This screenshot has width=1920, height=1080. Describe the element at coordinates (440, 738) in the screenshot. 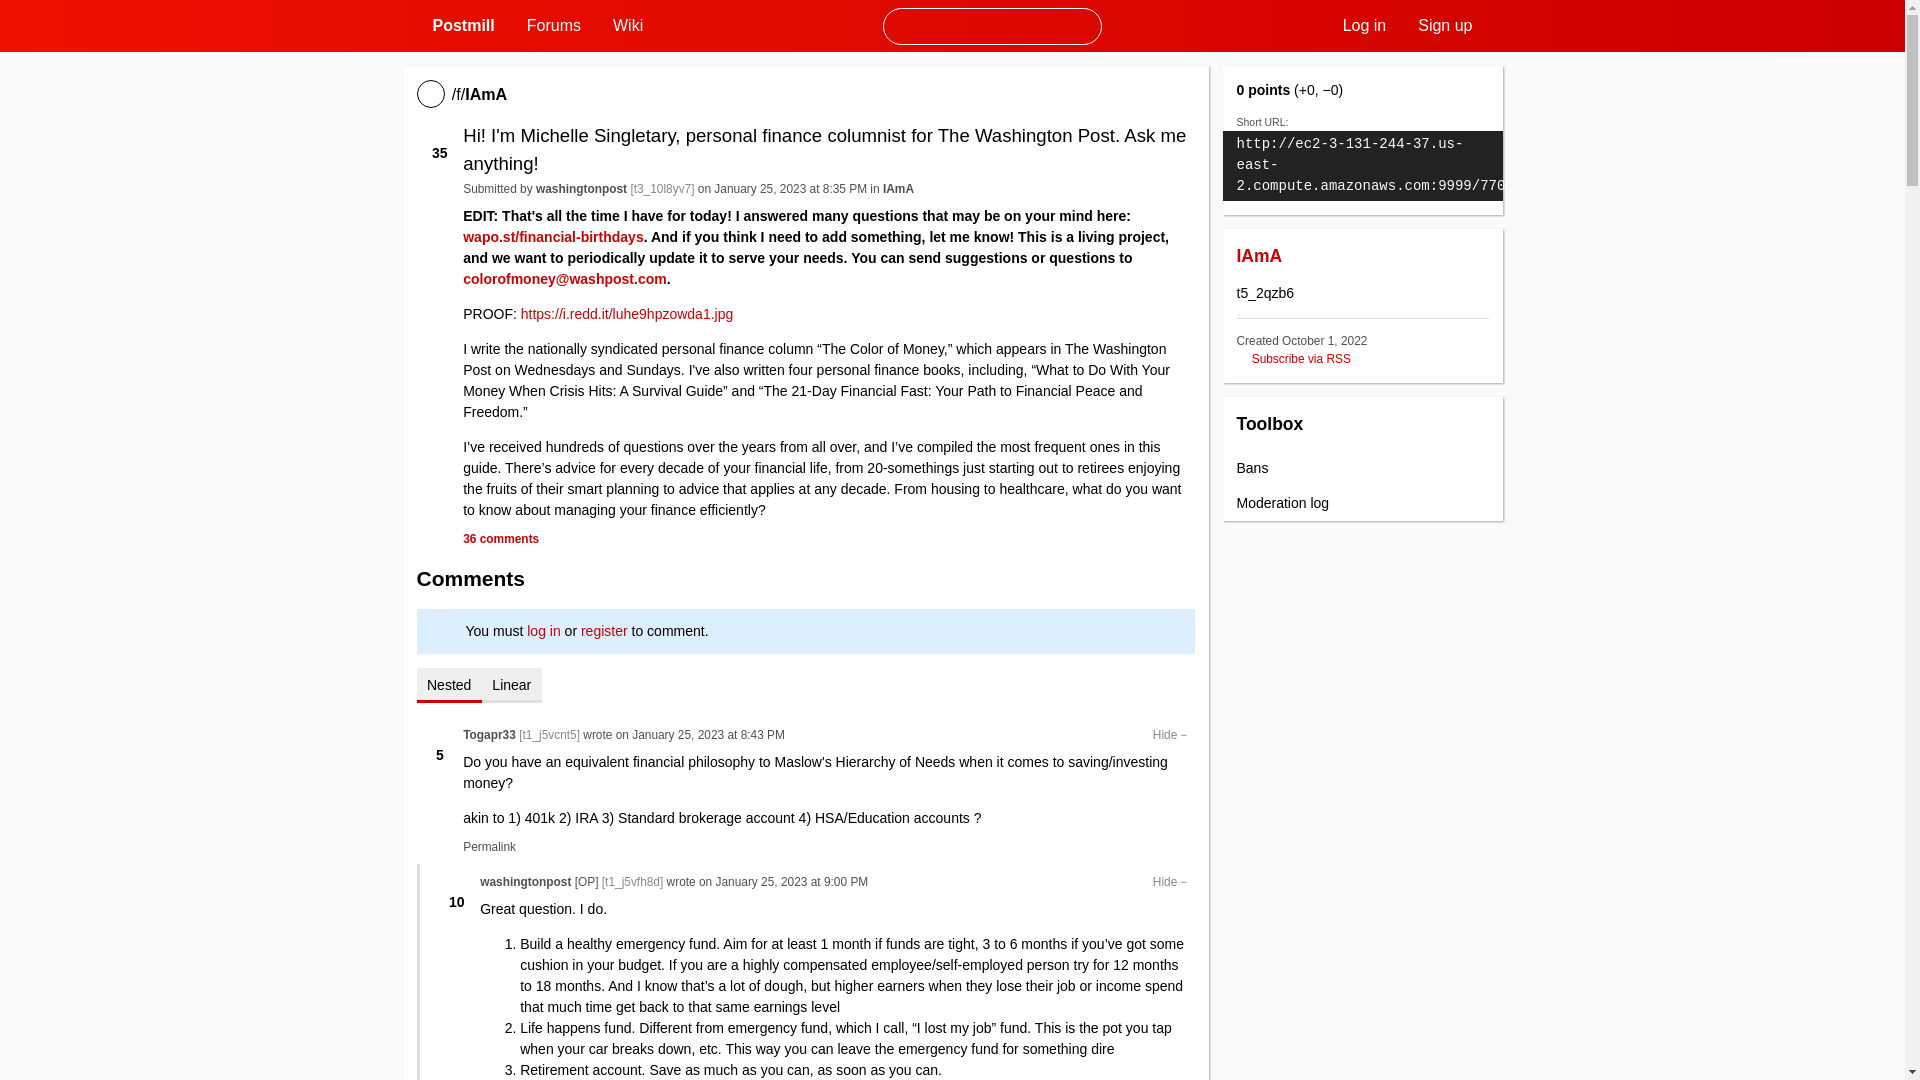

I see `1` at that location.